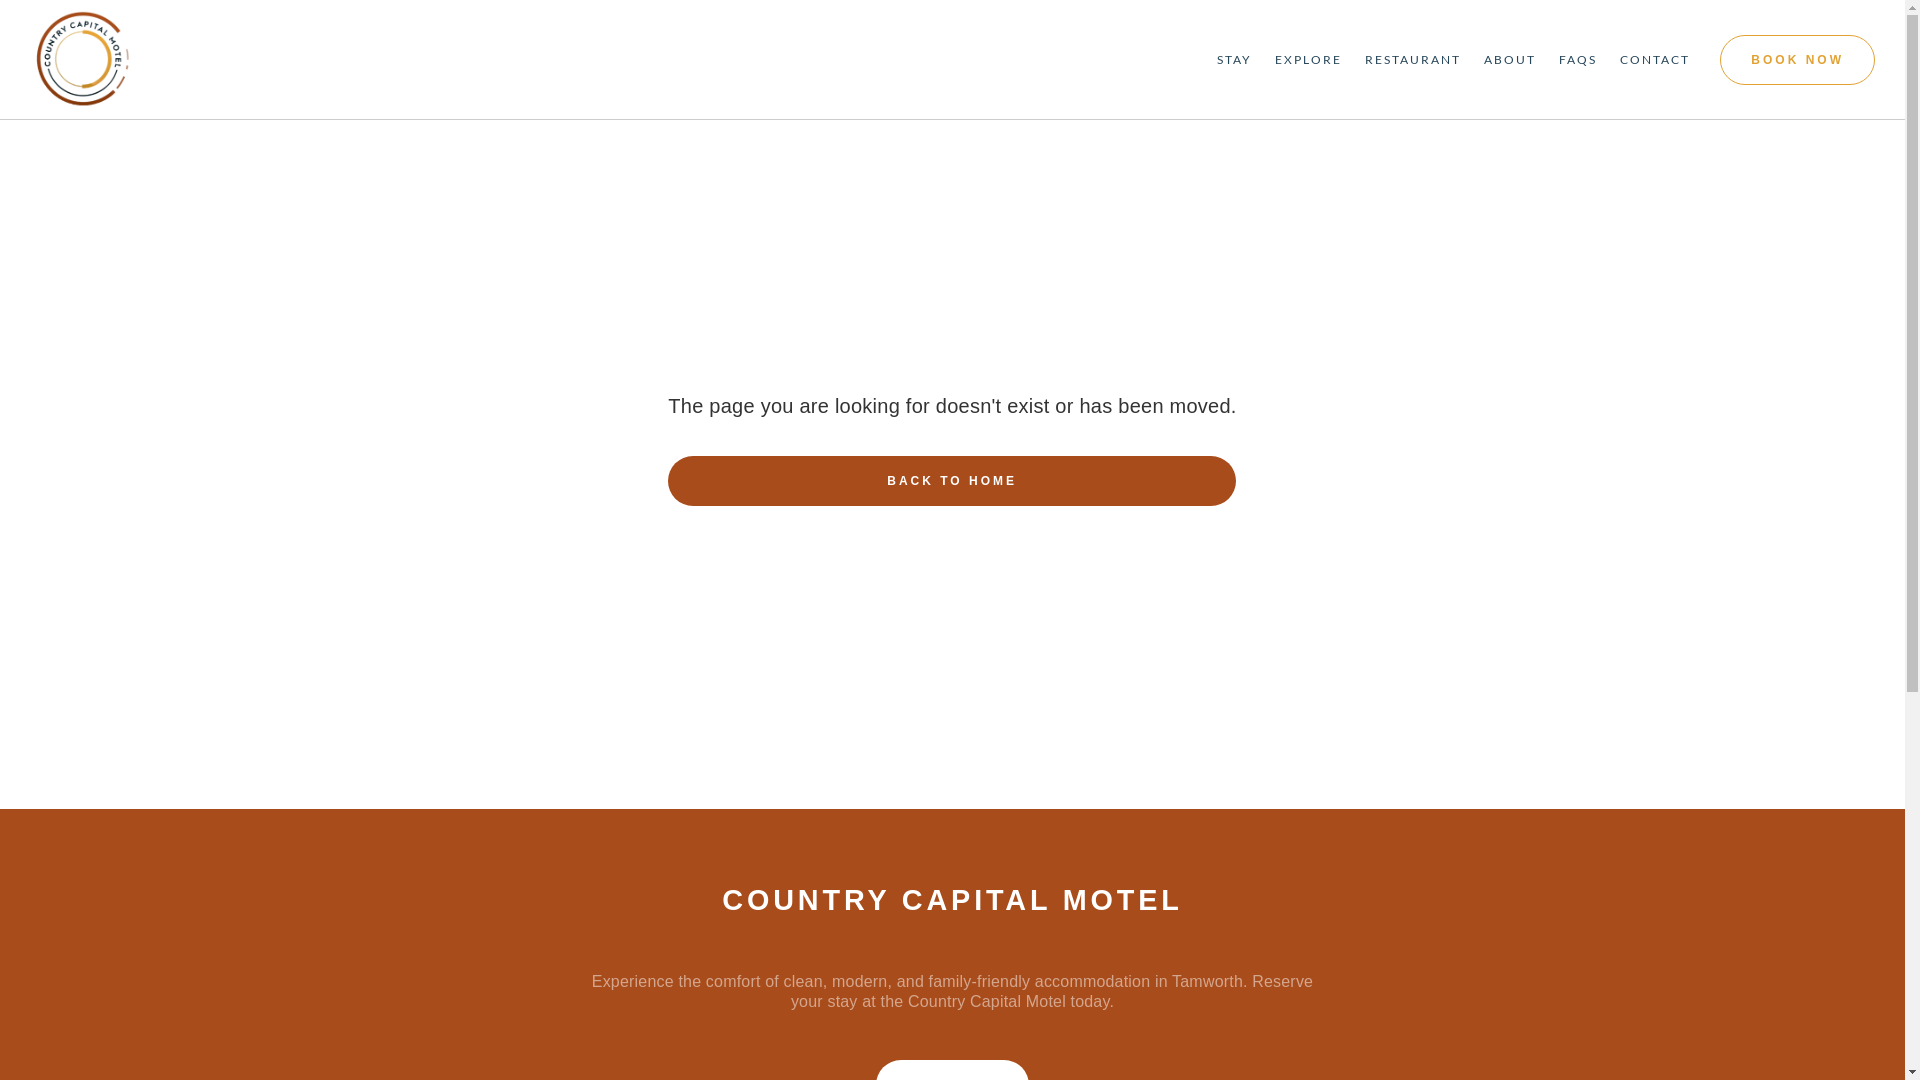 The image size is (1920, 1080). I want to click on CONTACT, so click(1655, 60).